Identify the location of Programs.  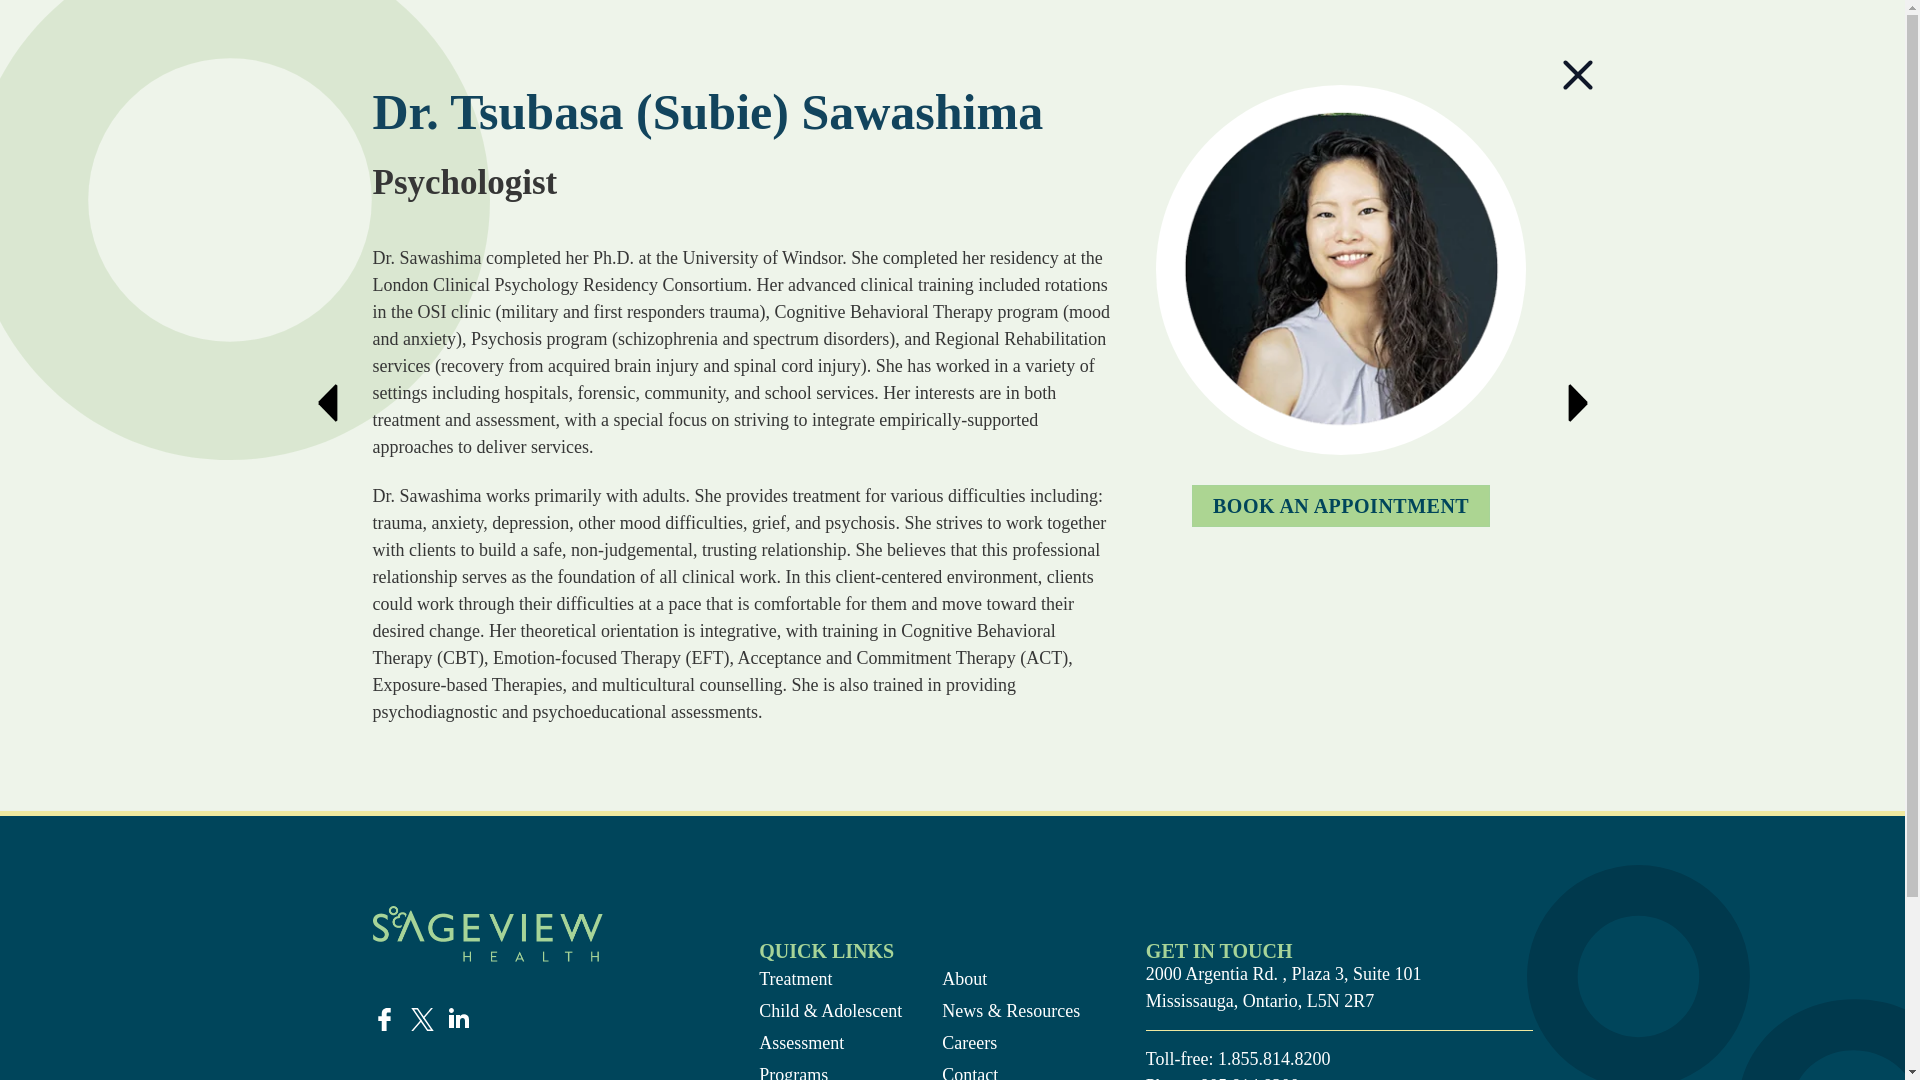
(830, 1070).